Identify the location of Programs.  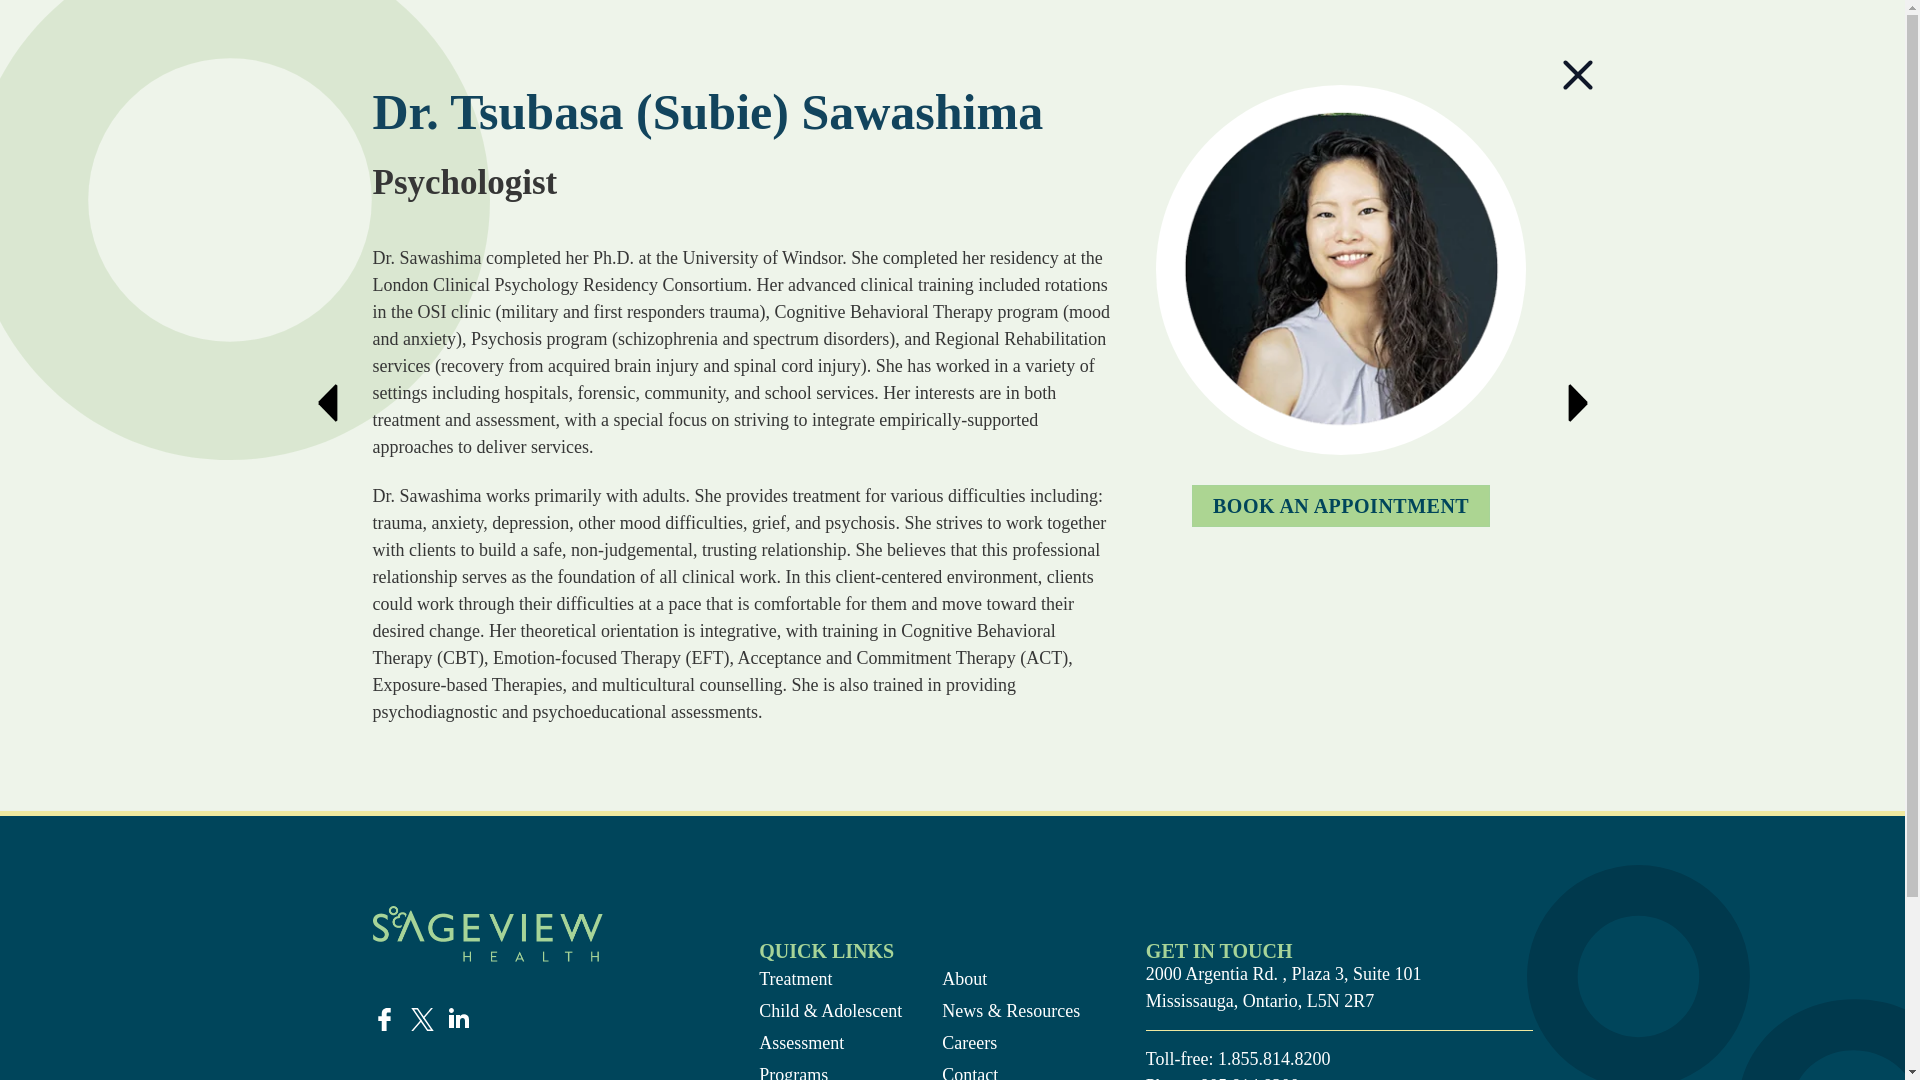
(830, 1070).